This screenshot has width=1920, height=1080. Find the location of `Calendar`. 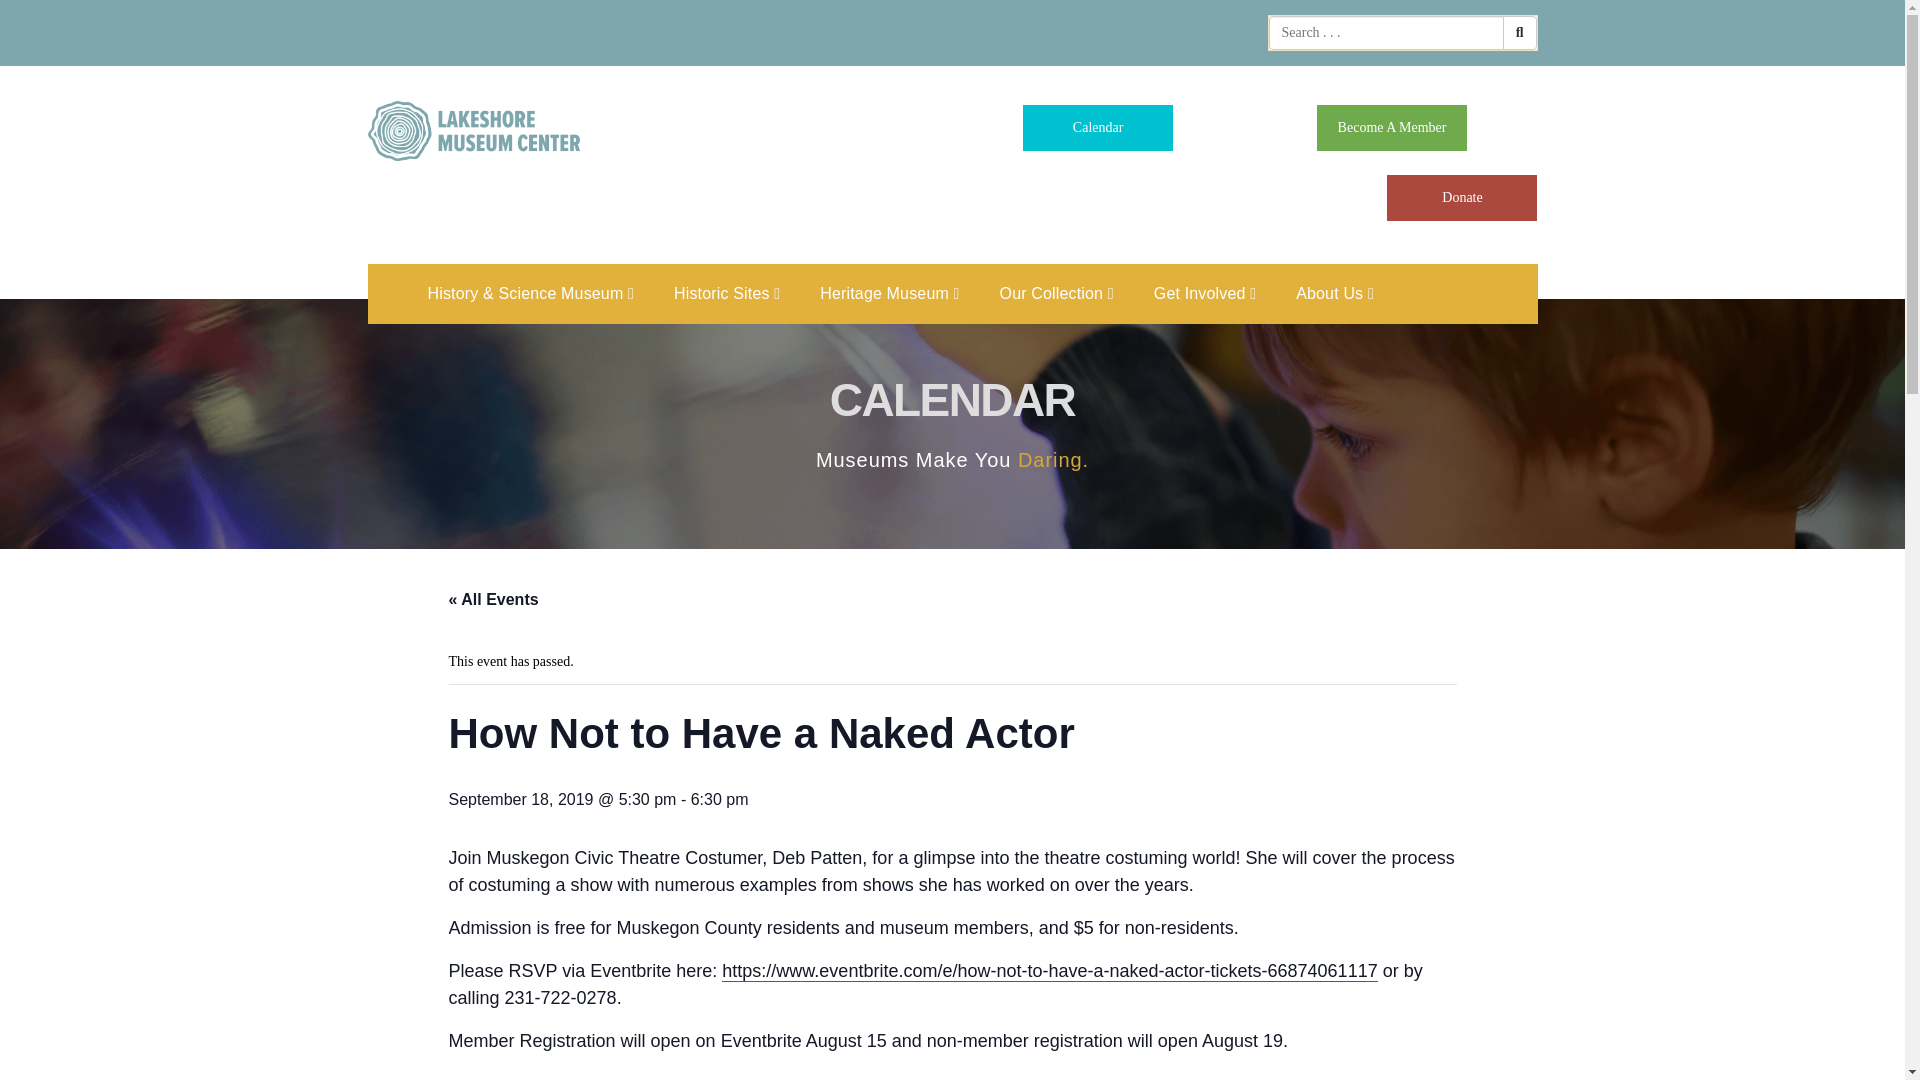

Calendar is located at coordinates (1098, 128).